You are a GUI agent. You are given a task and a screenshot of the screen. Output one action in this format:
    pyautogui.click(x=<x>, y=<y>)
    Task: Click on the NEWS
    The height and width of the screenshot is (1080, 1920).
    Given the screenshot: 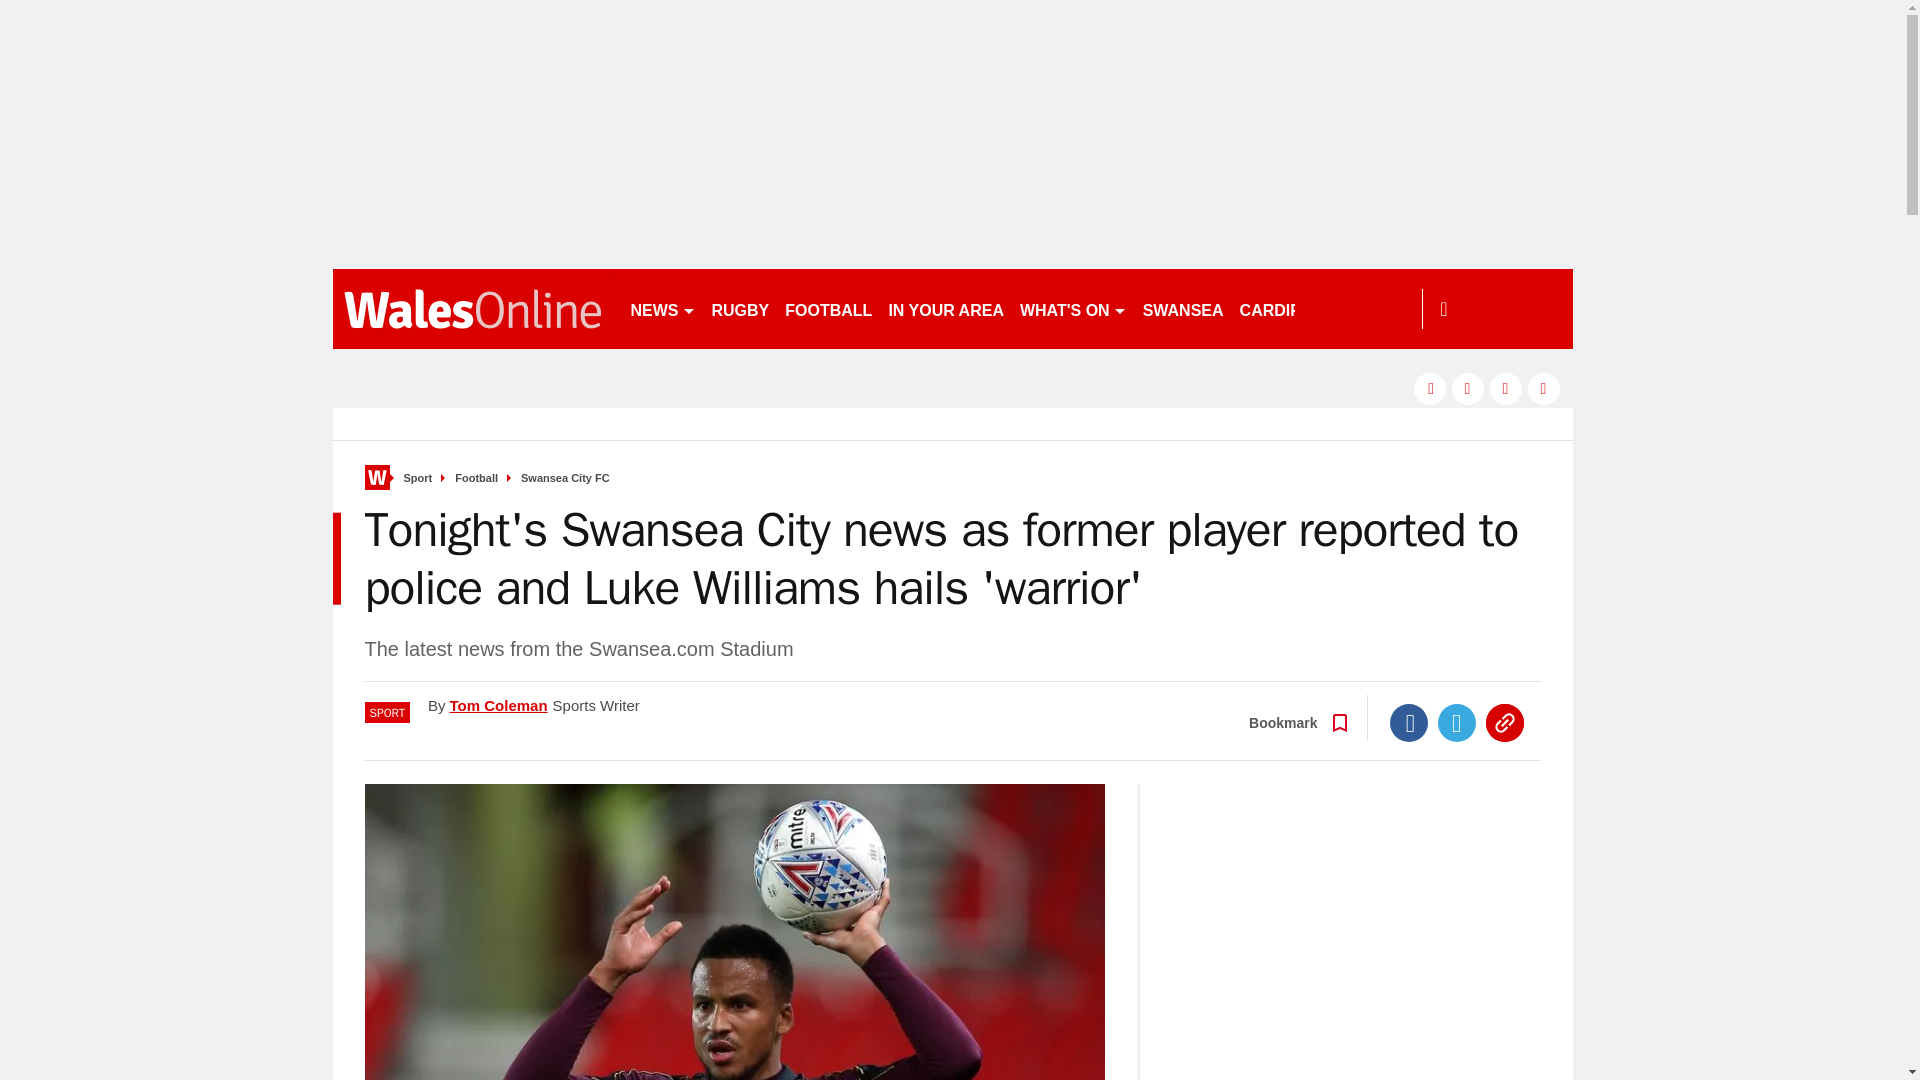 What is the action you would take?
    pyautogui.click(x=662, y=308)
    